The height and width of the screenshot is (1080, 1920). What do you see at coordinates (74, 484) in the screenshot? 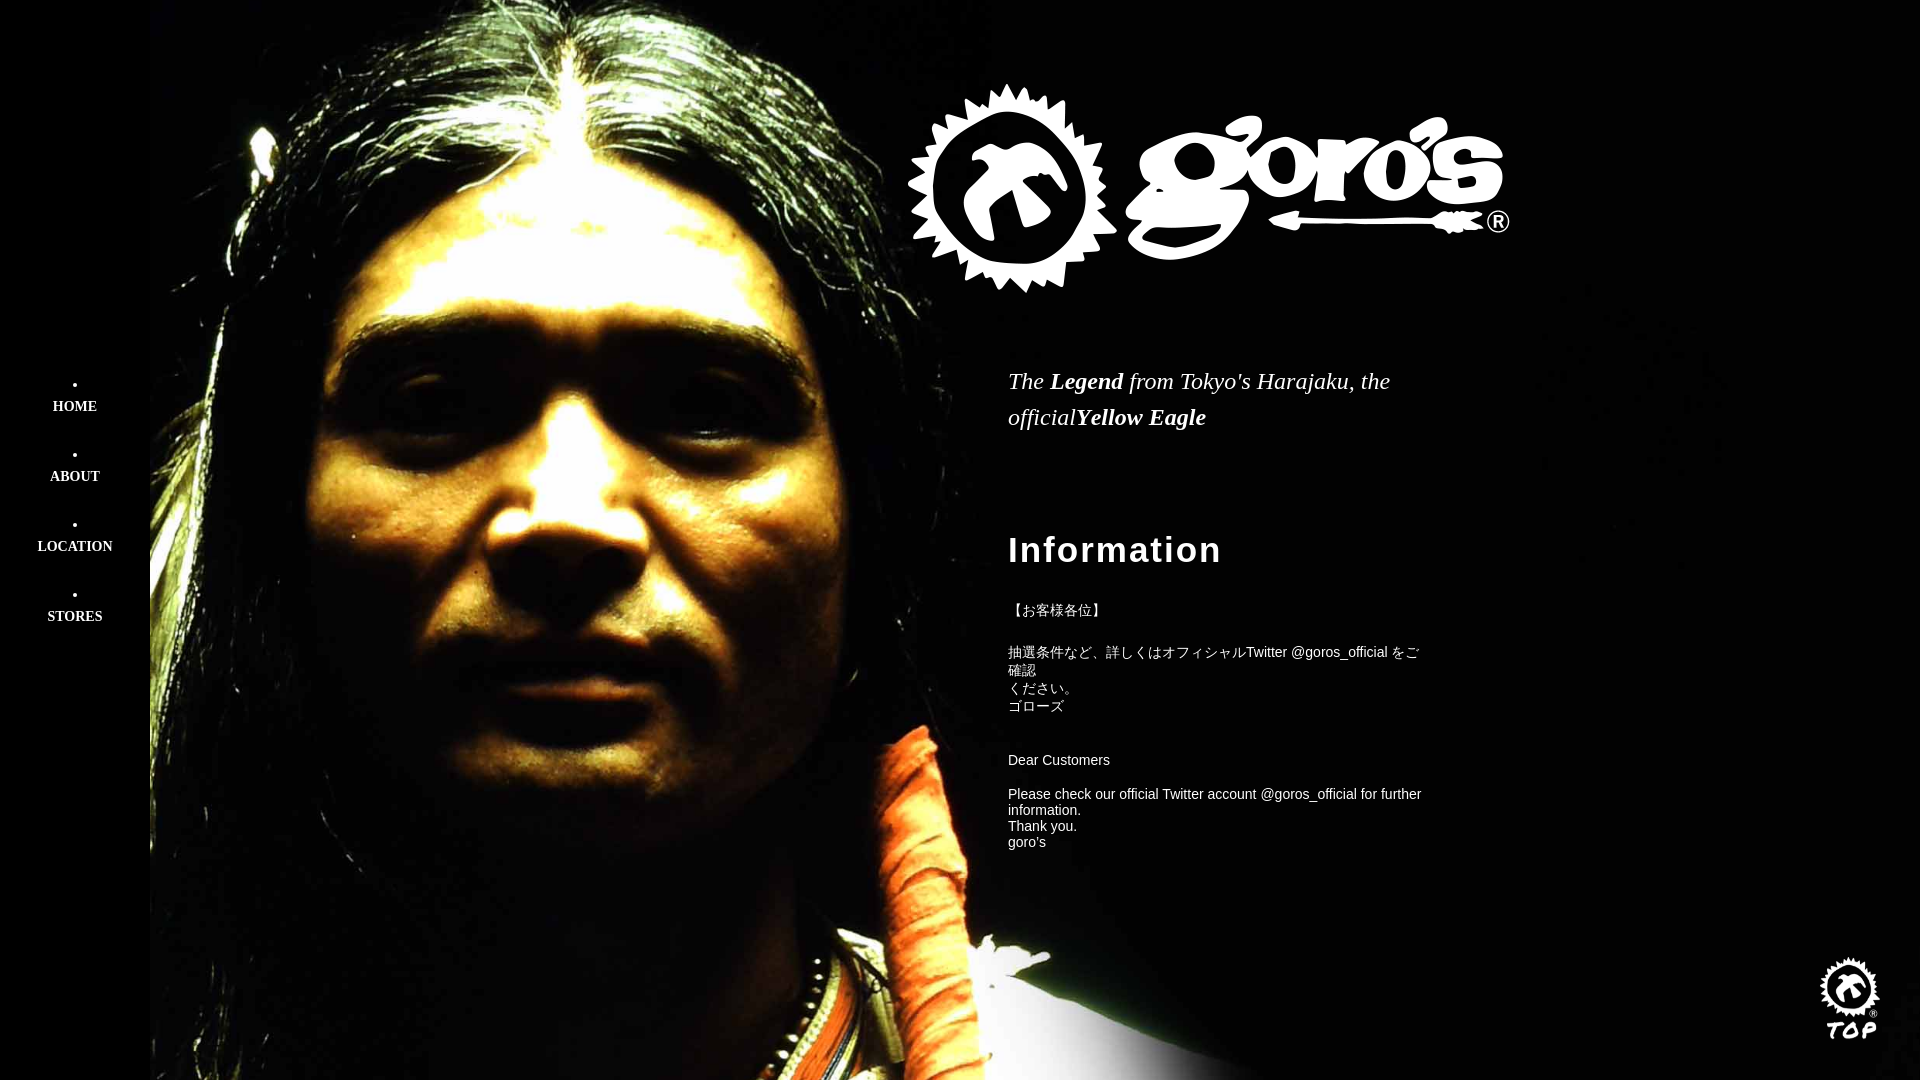
I see `ABOUT` at bounding box center [74, 484].